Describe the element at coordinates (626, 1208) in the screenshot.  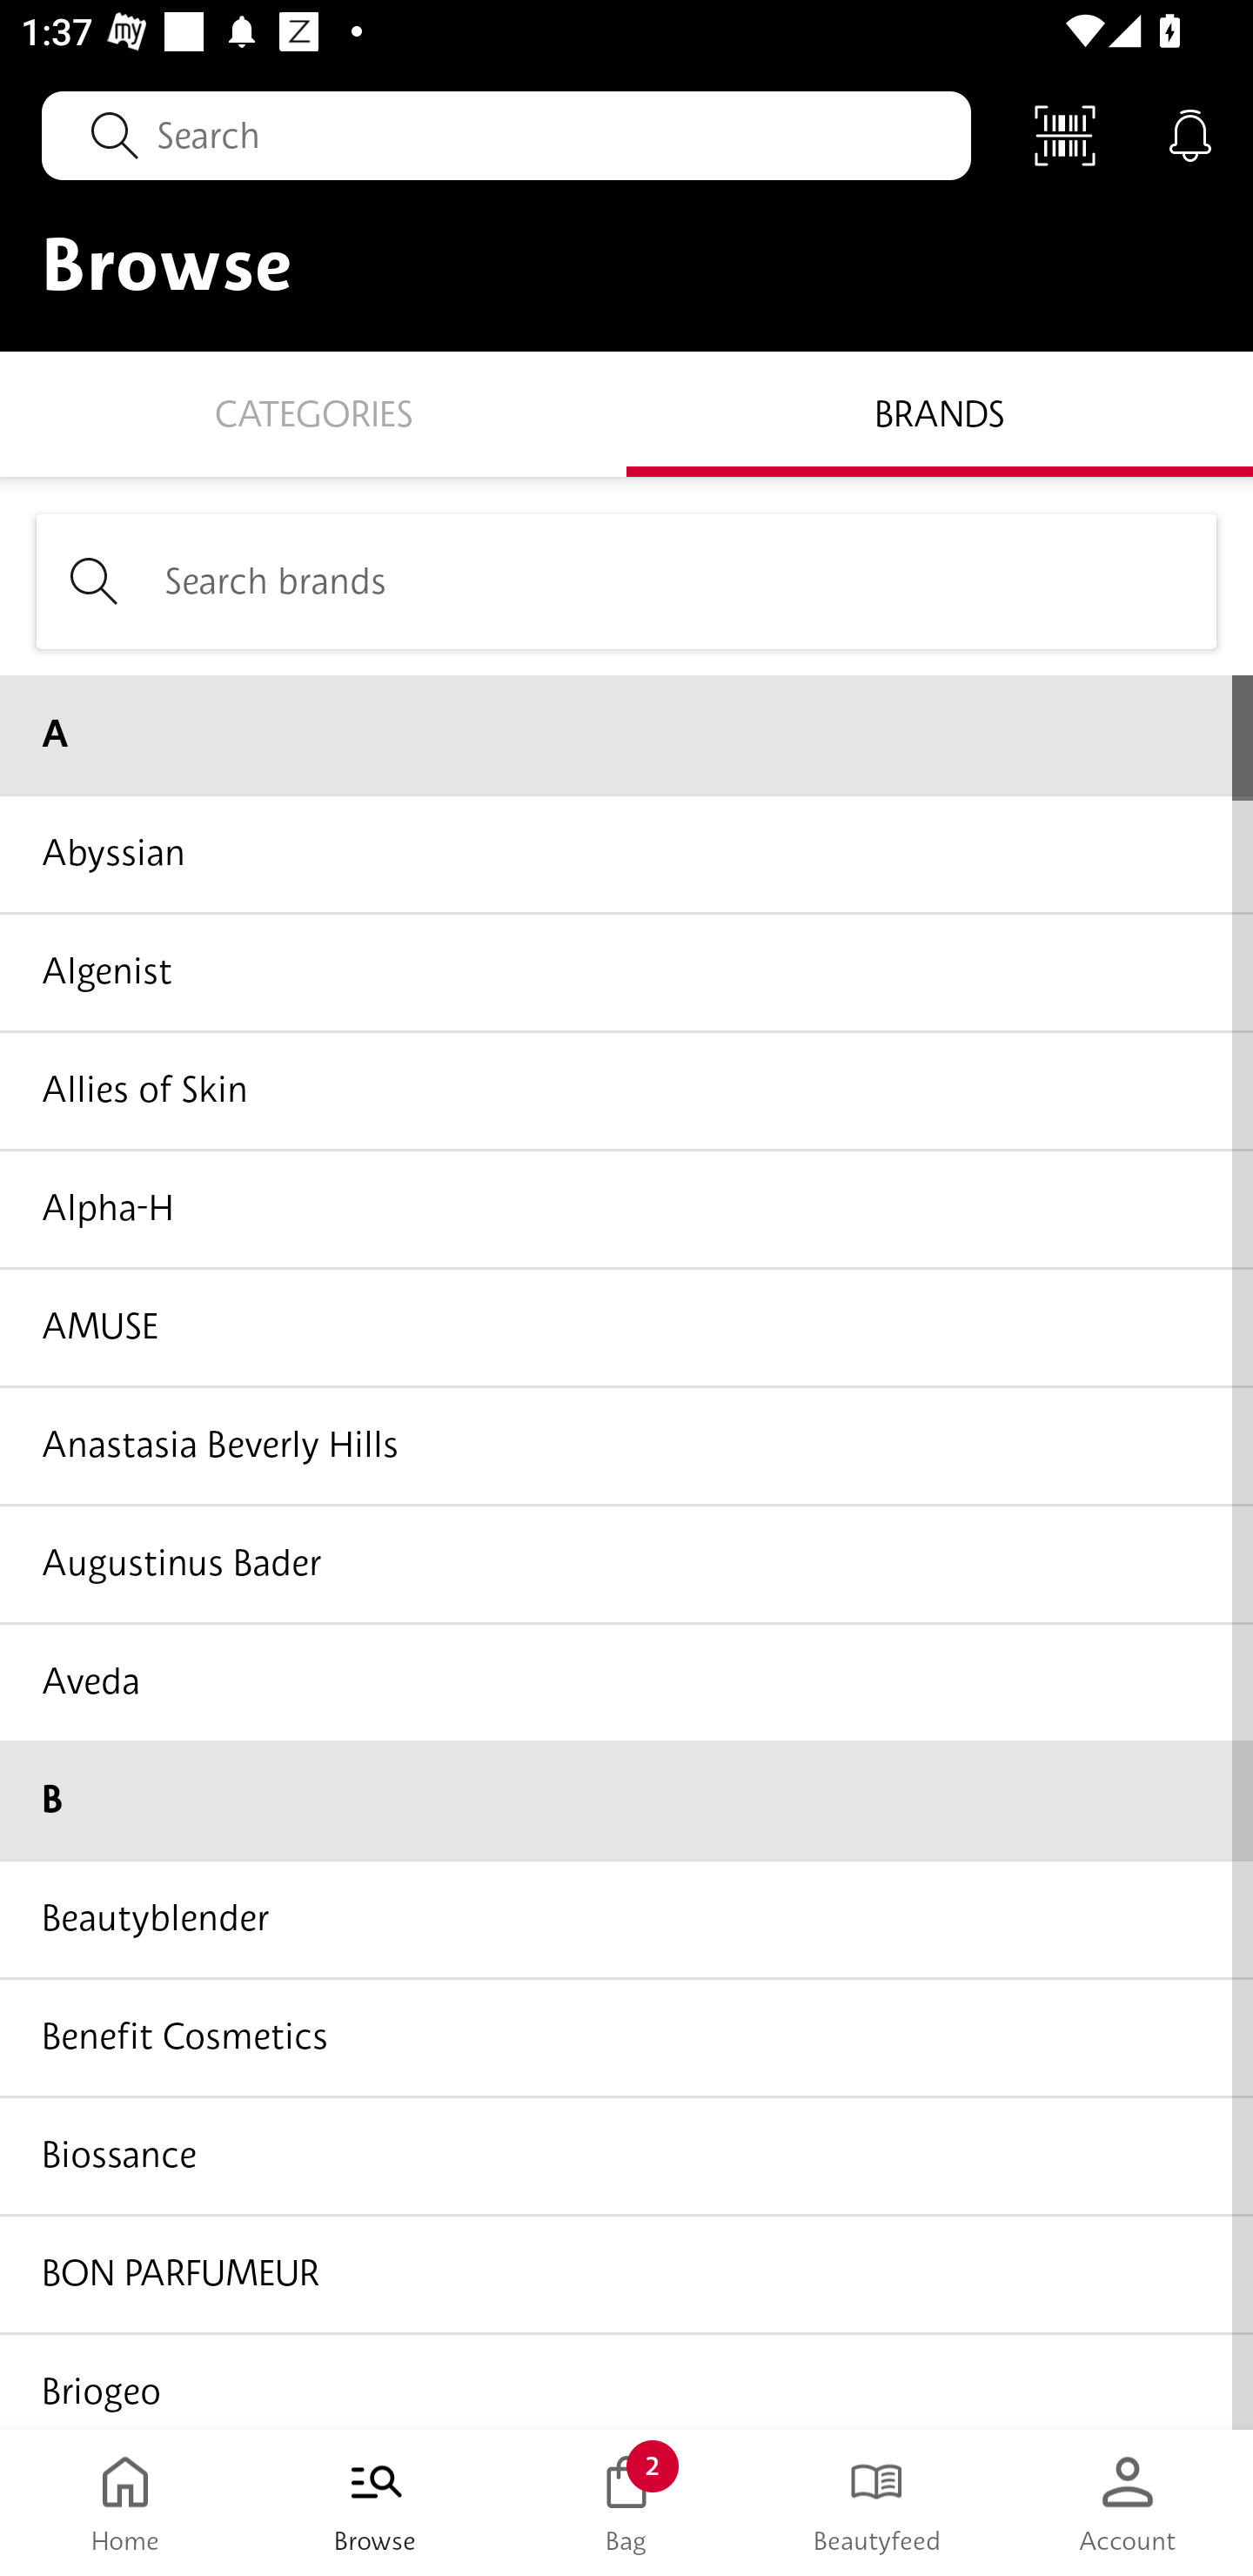
I see `Alpha-H` at that location.